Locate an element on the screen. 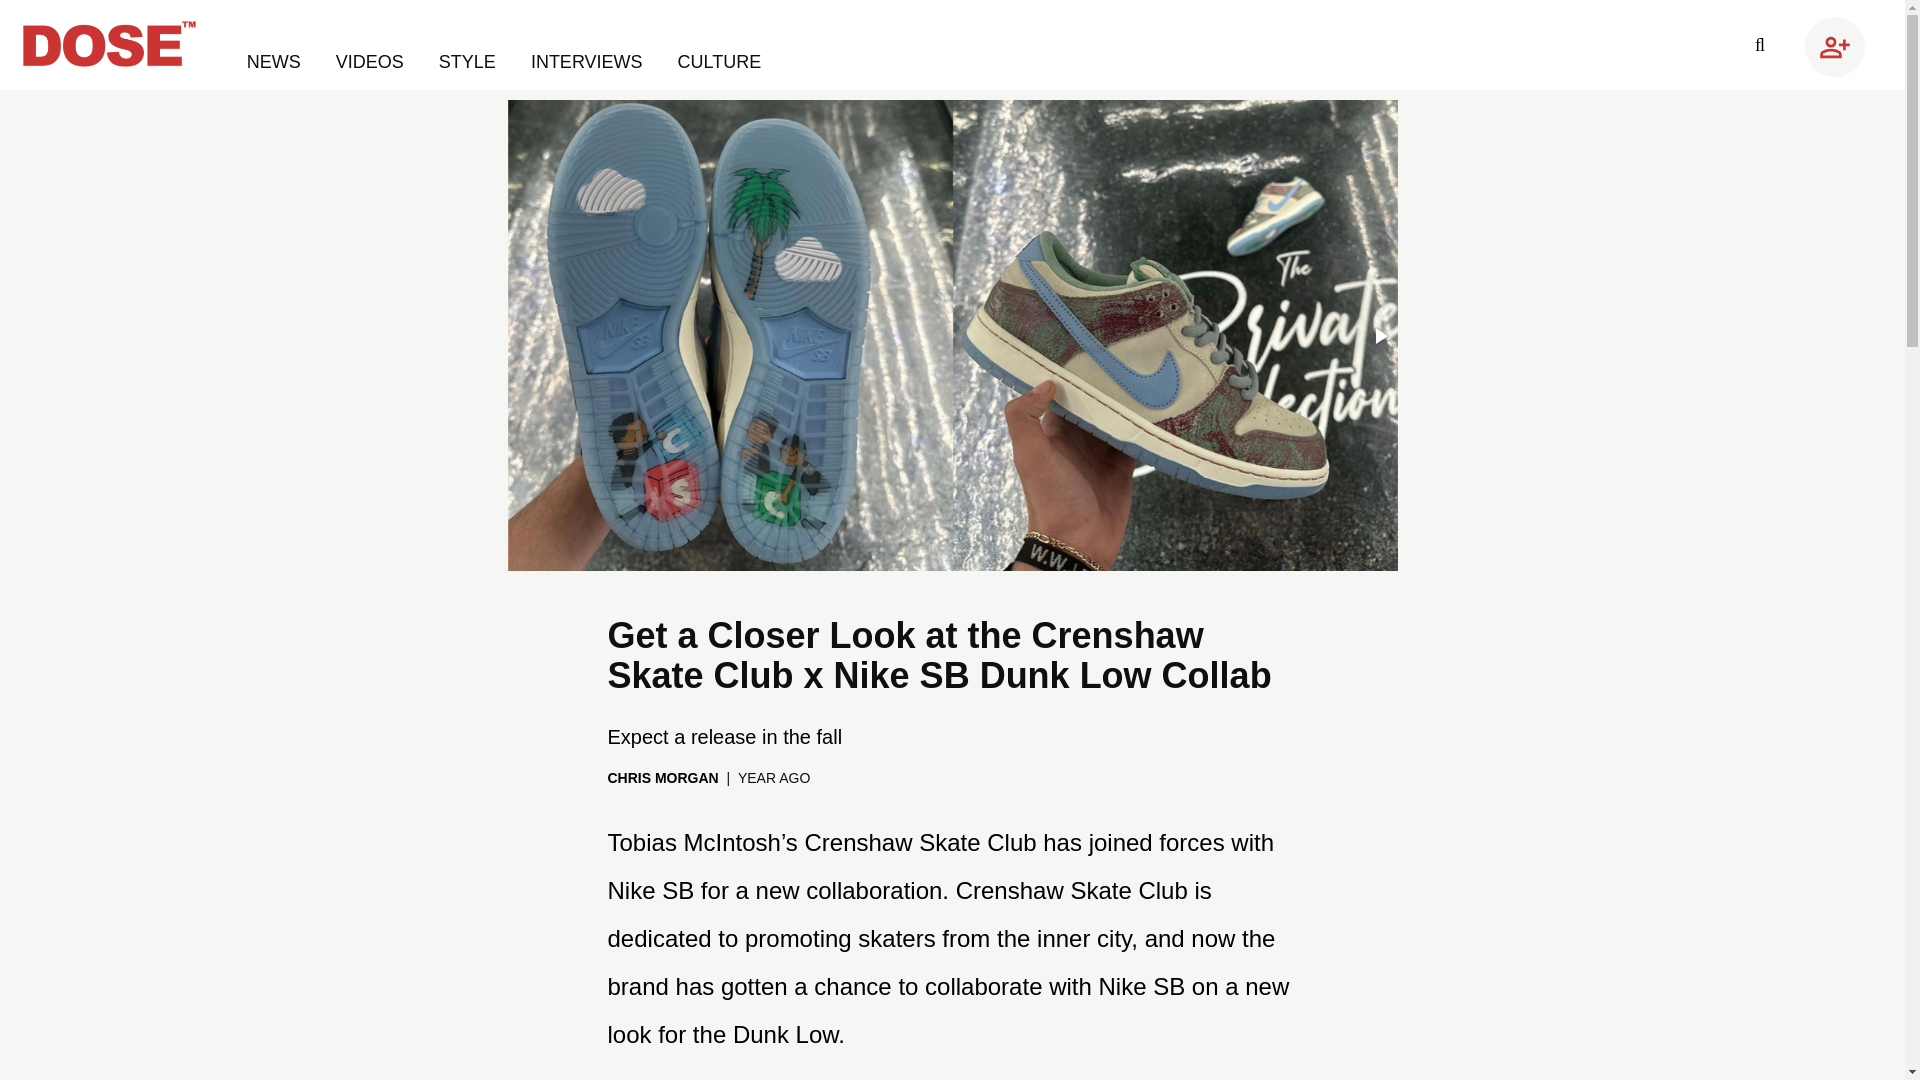 The image size is (1920, 1080). NEWS is located at coordinates (276, 62).